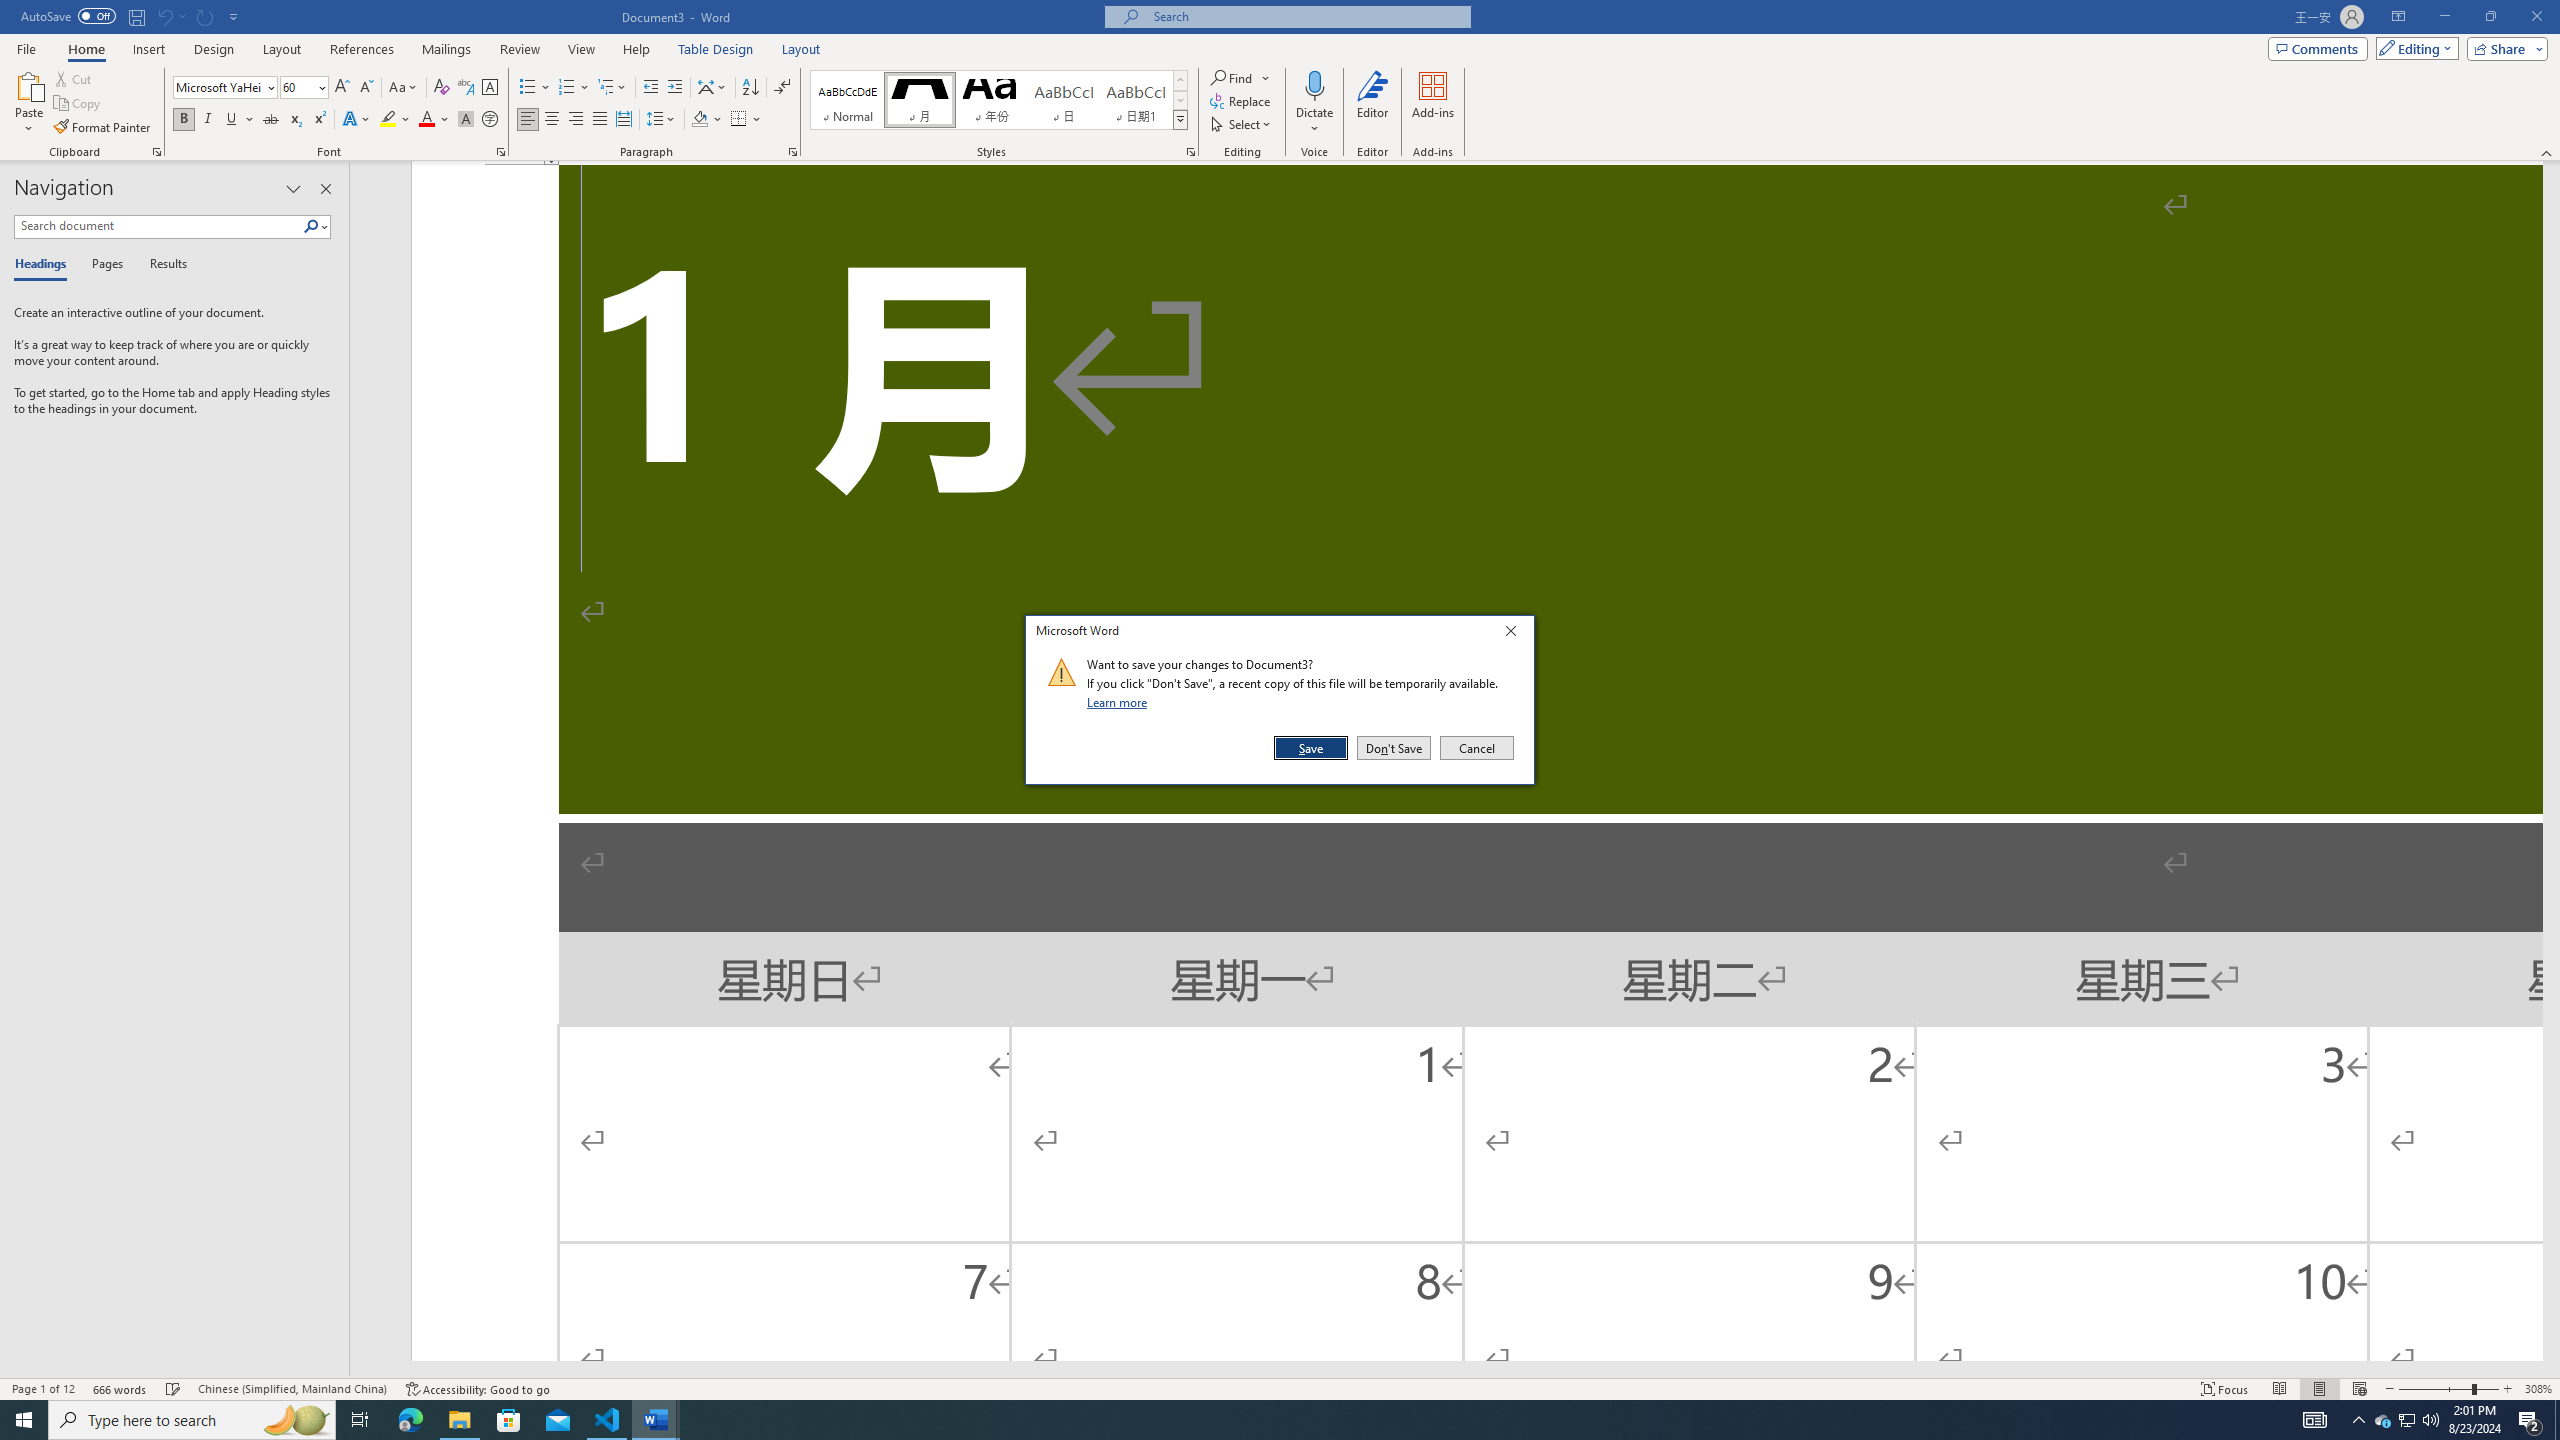  Describe the element at coordinates (294, 189) in the screenshot. I see `Task Pane Options` at that location.